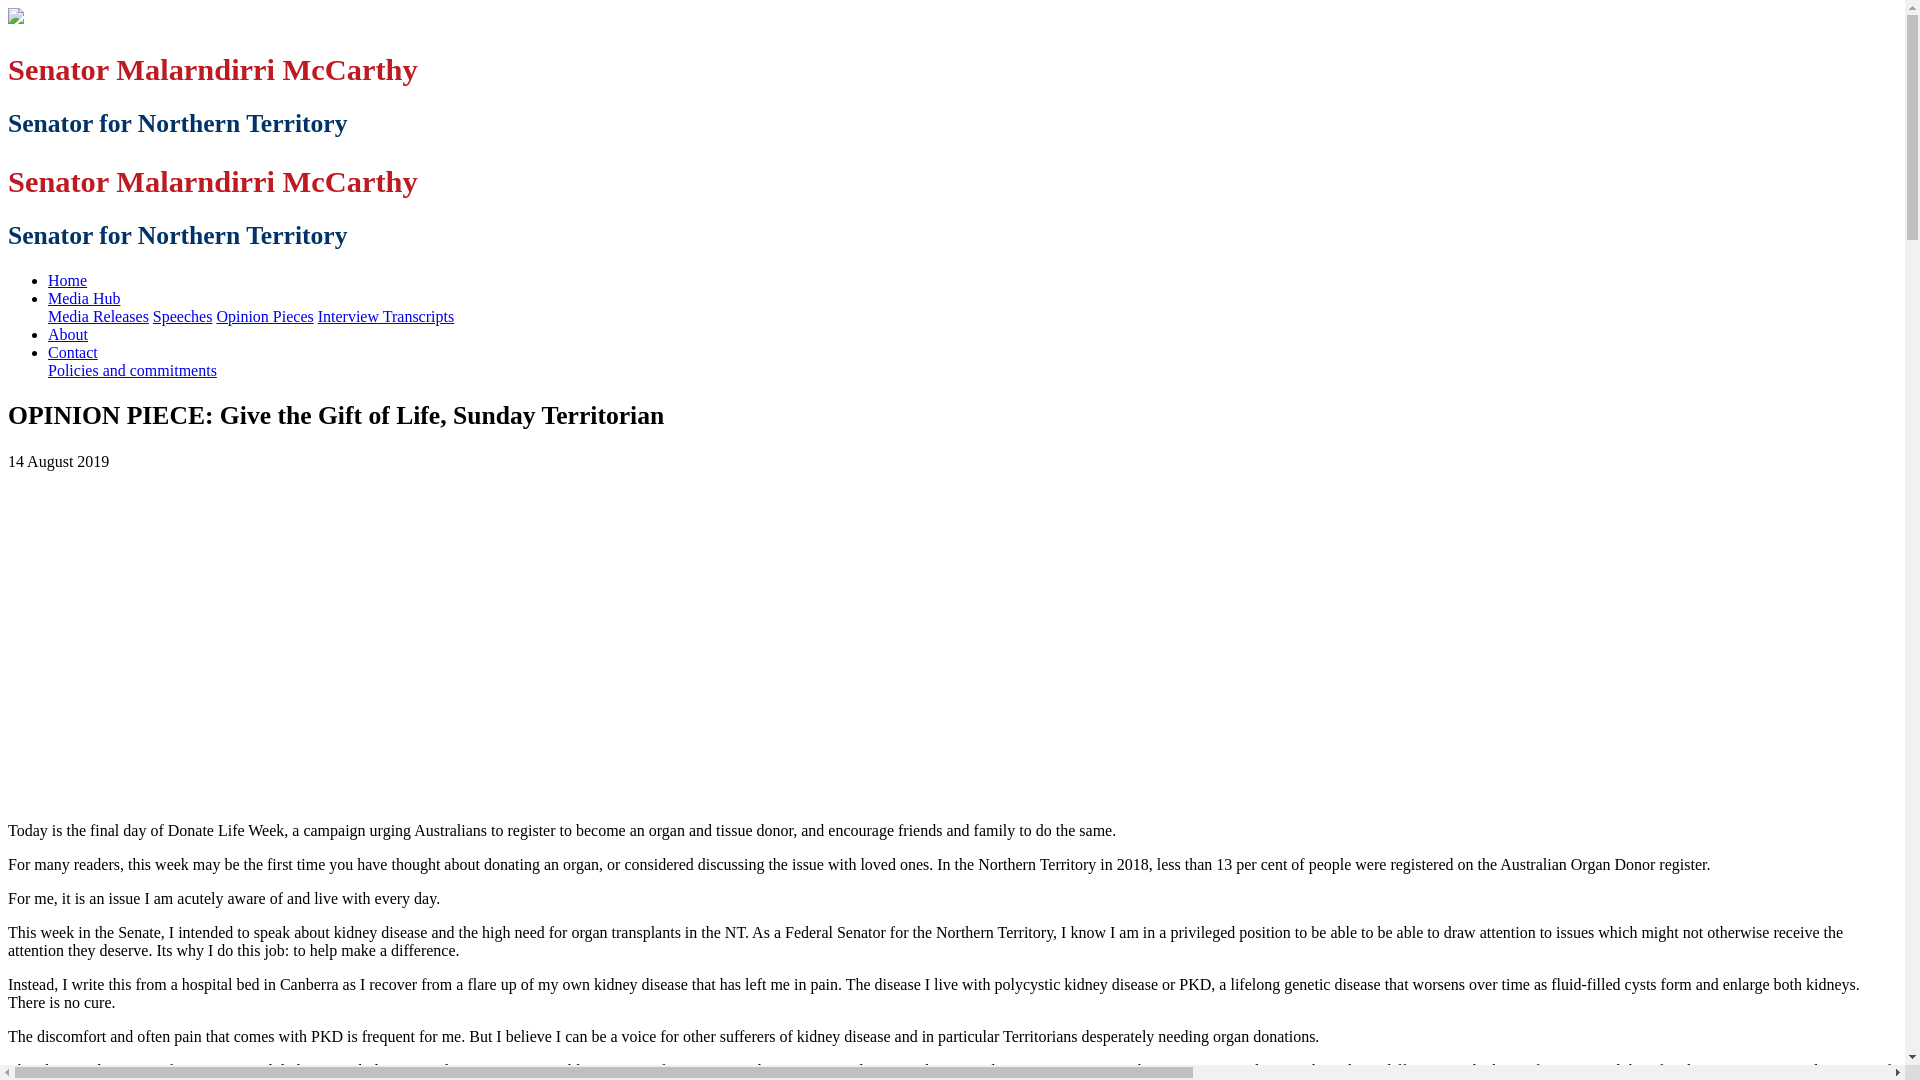 The width and height of the screenshot is (1920, 1080). I want to click on Opinion Pieces, so click(264, 316).